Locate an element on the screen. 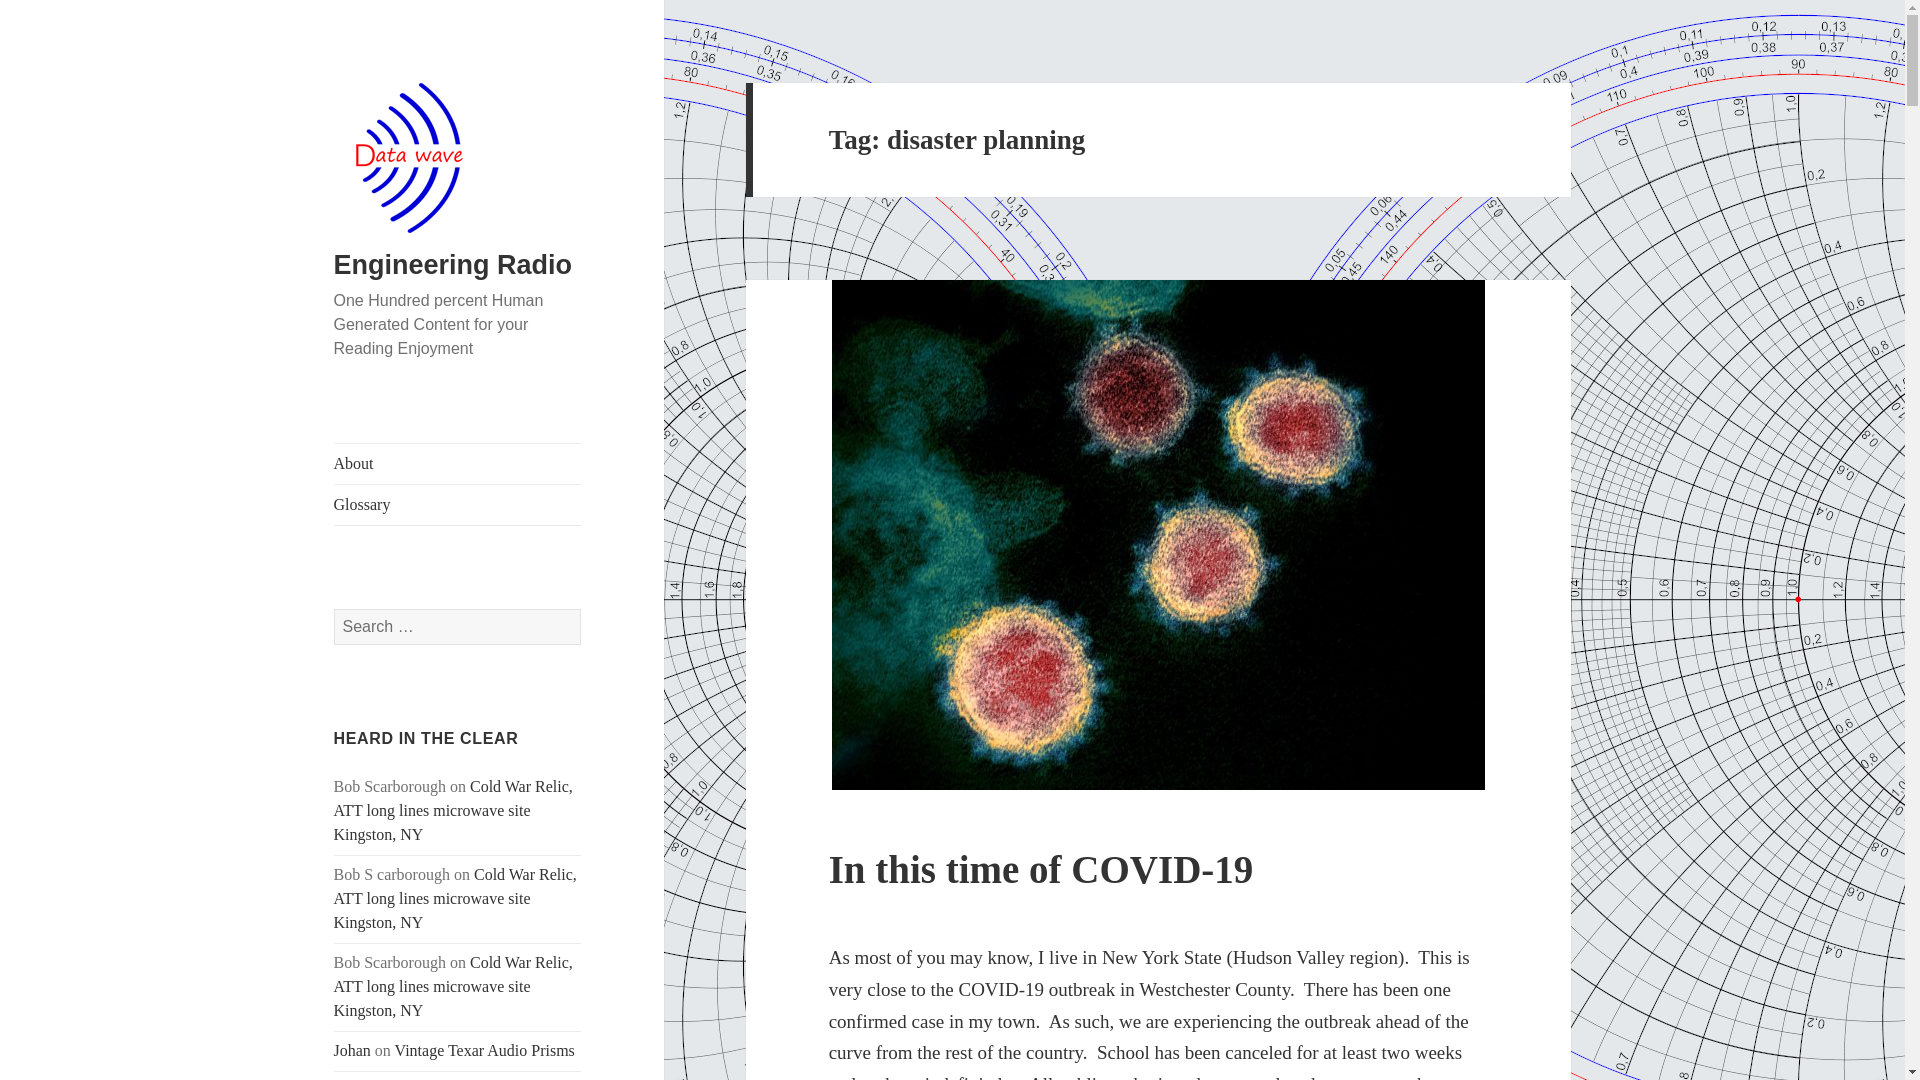 This screenshot has height=1080, width=1920. About is located at coordinates (458, 463).